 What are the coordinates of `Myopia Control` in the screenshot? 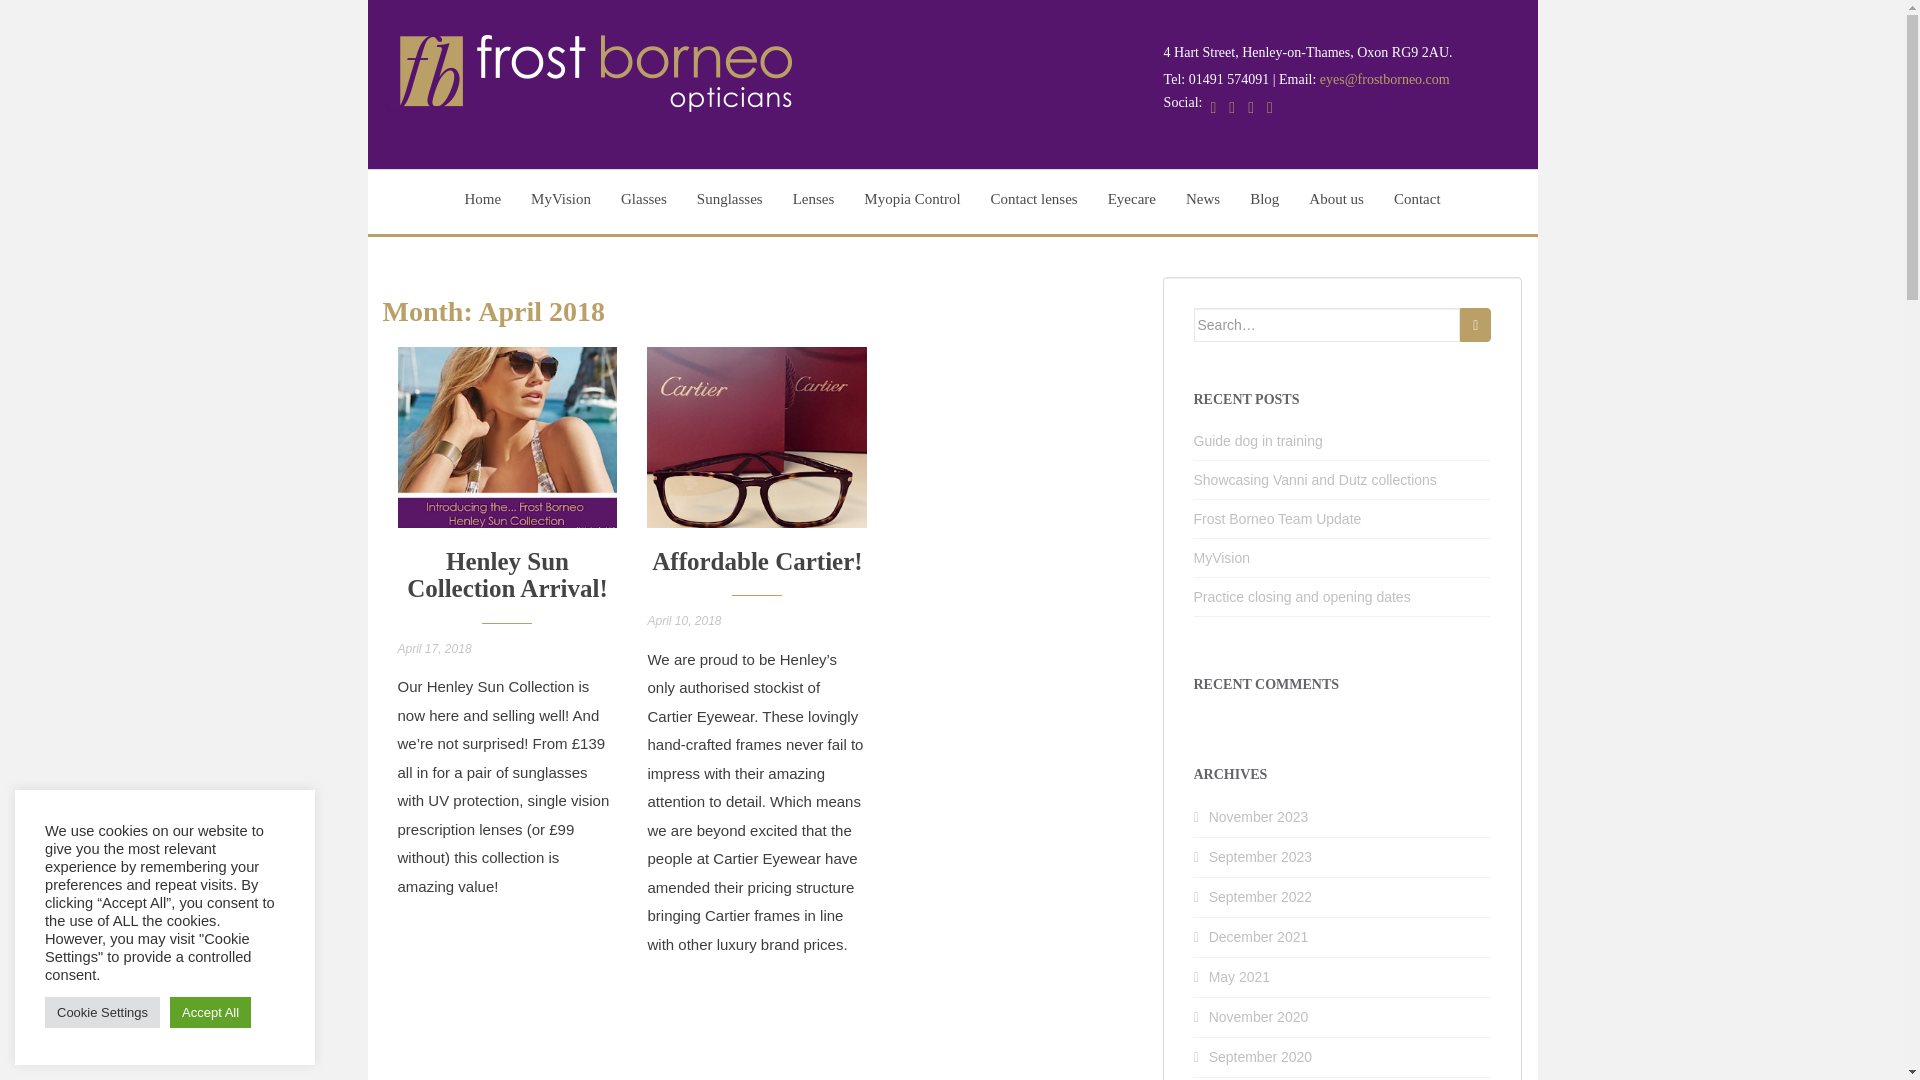 It's located at (912, 202).